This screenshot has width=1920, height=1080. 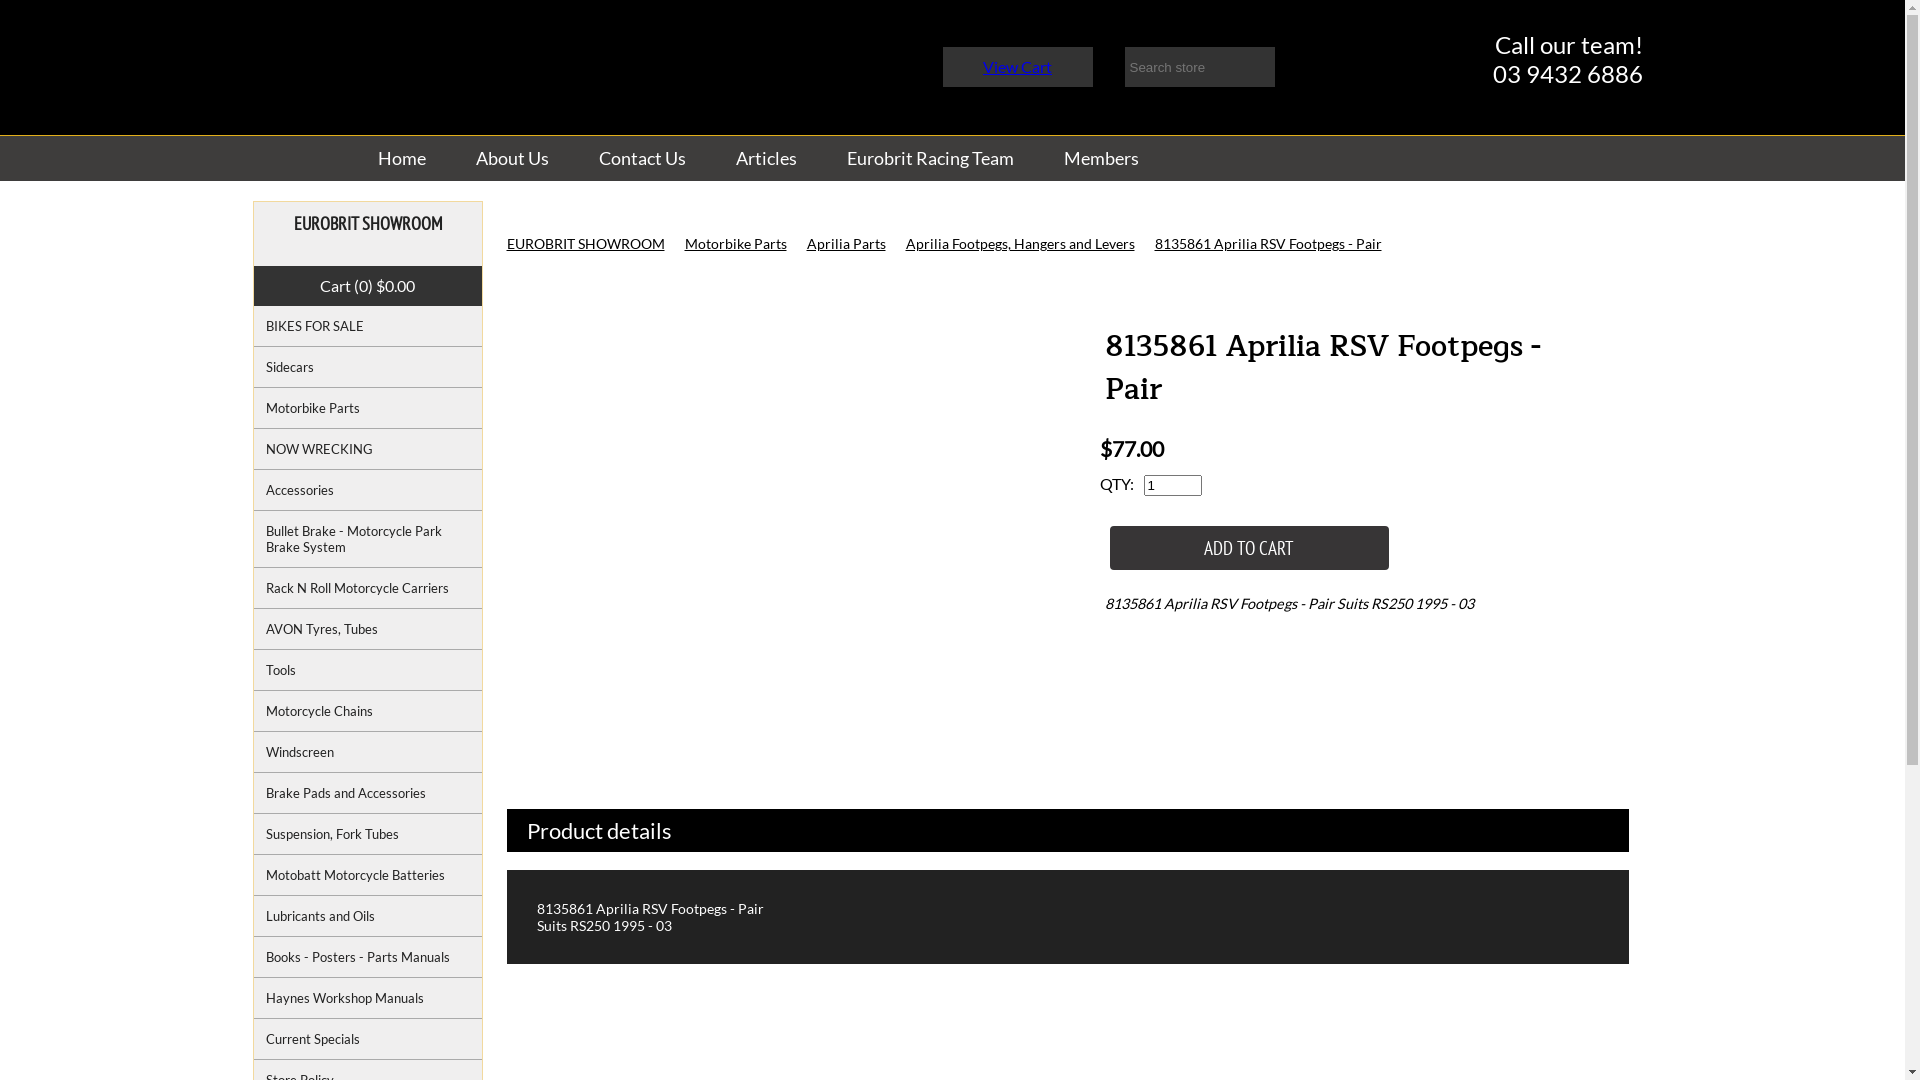 I want to click on Eurobrit Racing Team, so click(x=930, y=158).